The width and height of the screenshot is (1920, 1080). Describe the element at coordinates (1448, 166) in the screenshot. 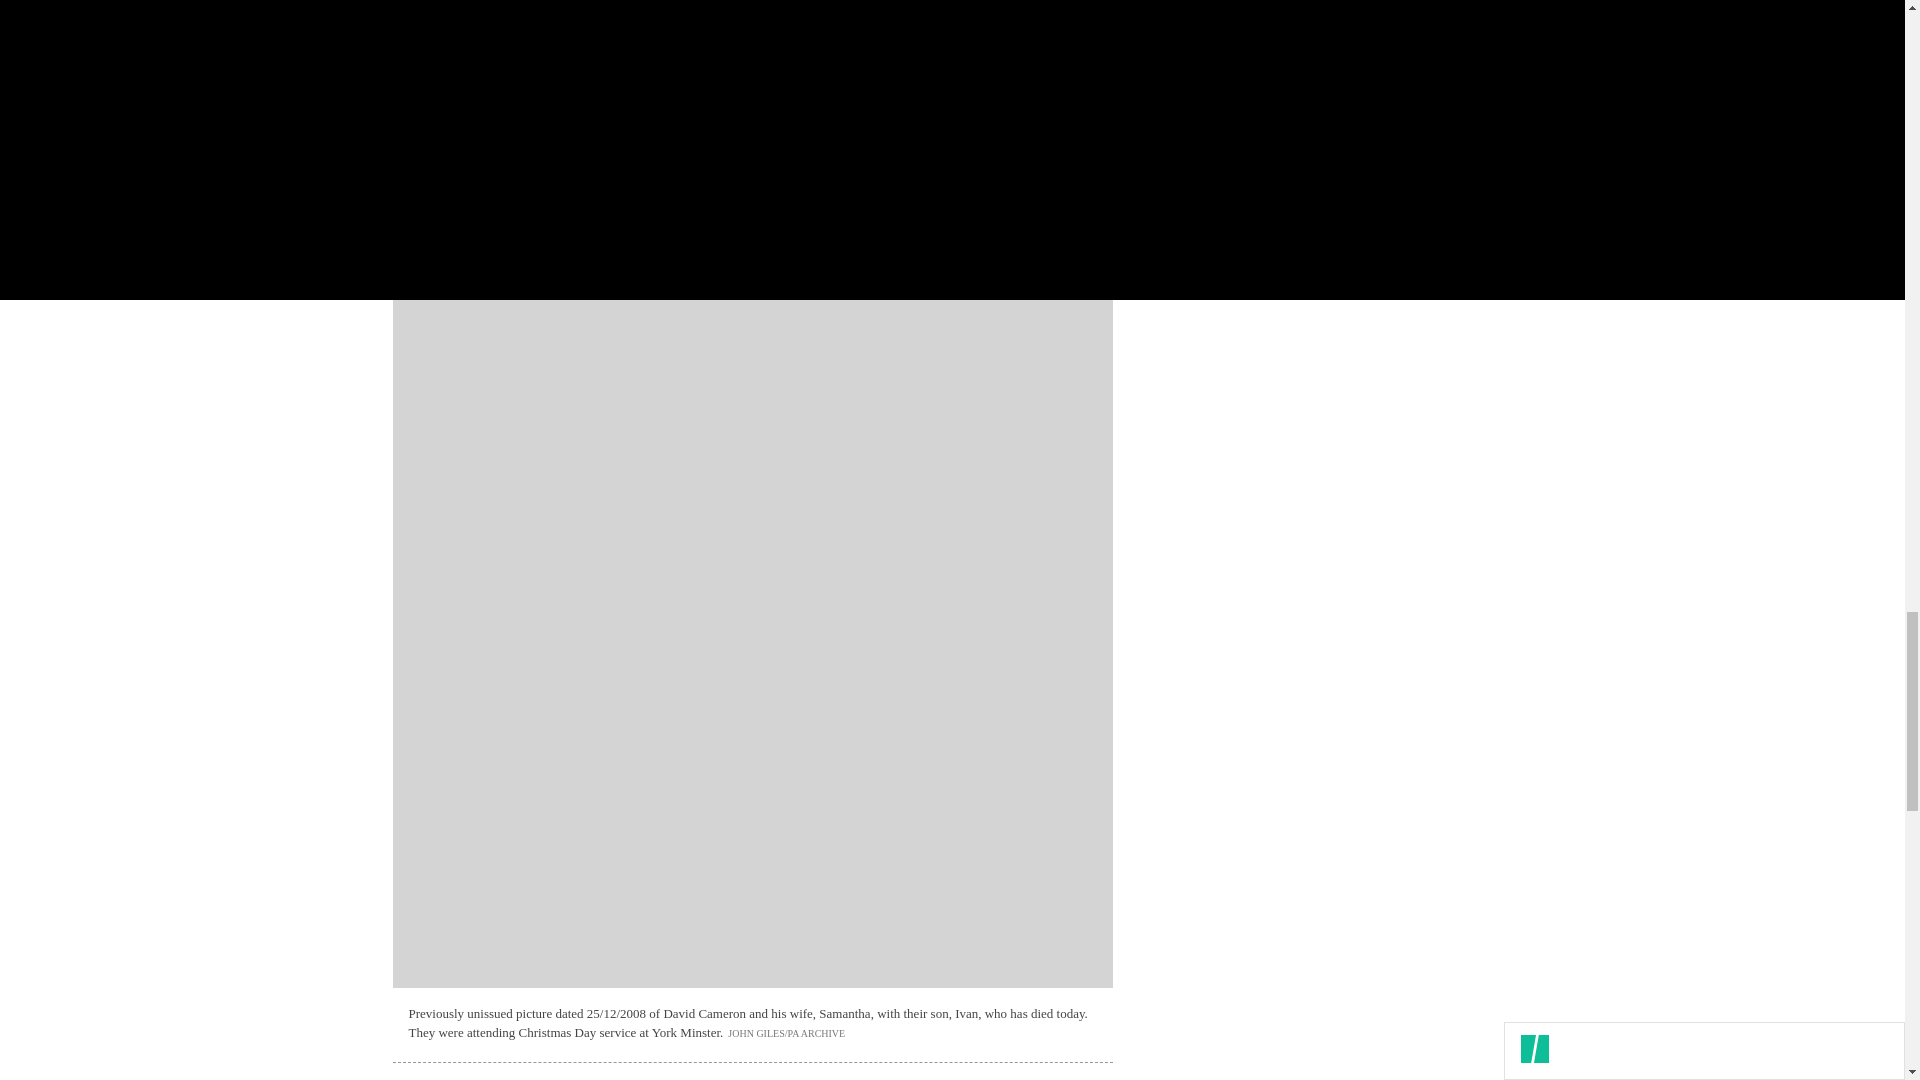

I see `SIGN UP` at that location.